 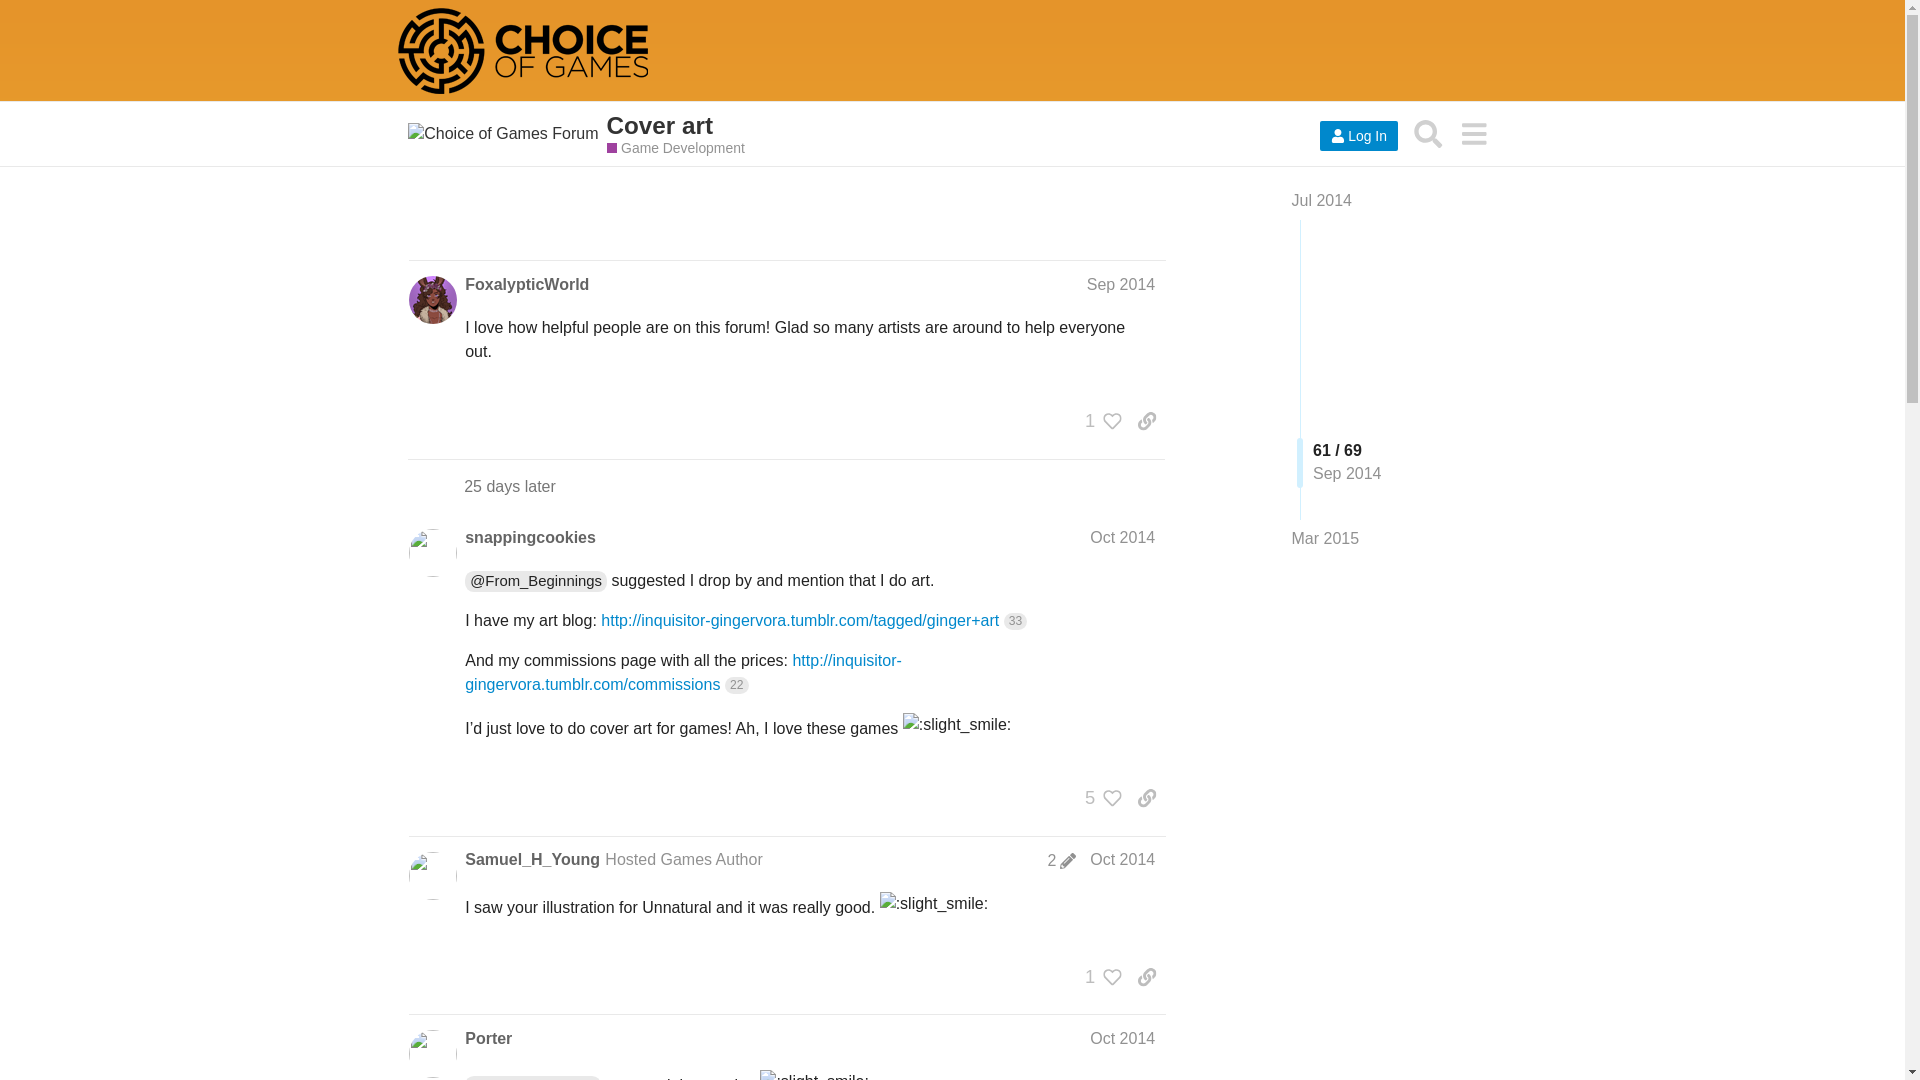 What do you see at coordinates (1322, 200) in the screenshot?
I see `Jul 2014` at bounding box center [1322, 200].